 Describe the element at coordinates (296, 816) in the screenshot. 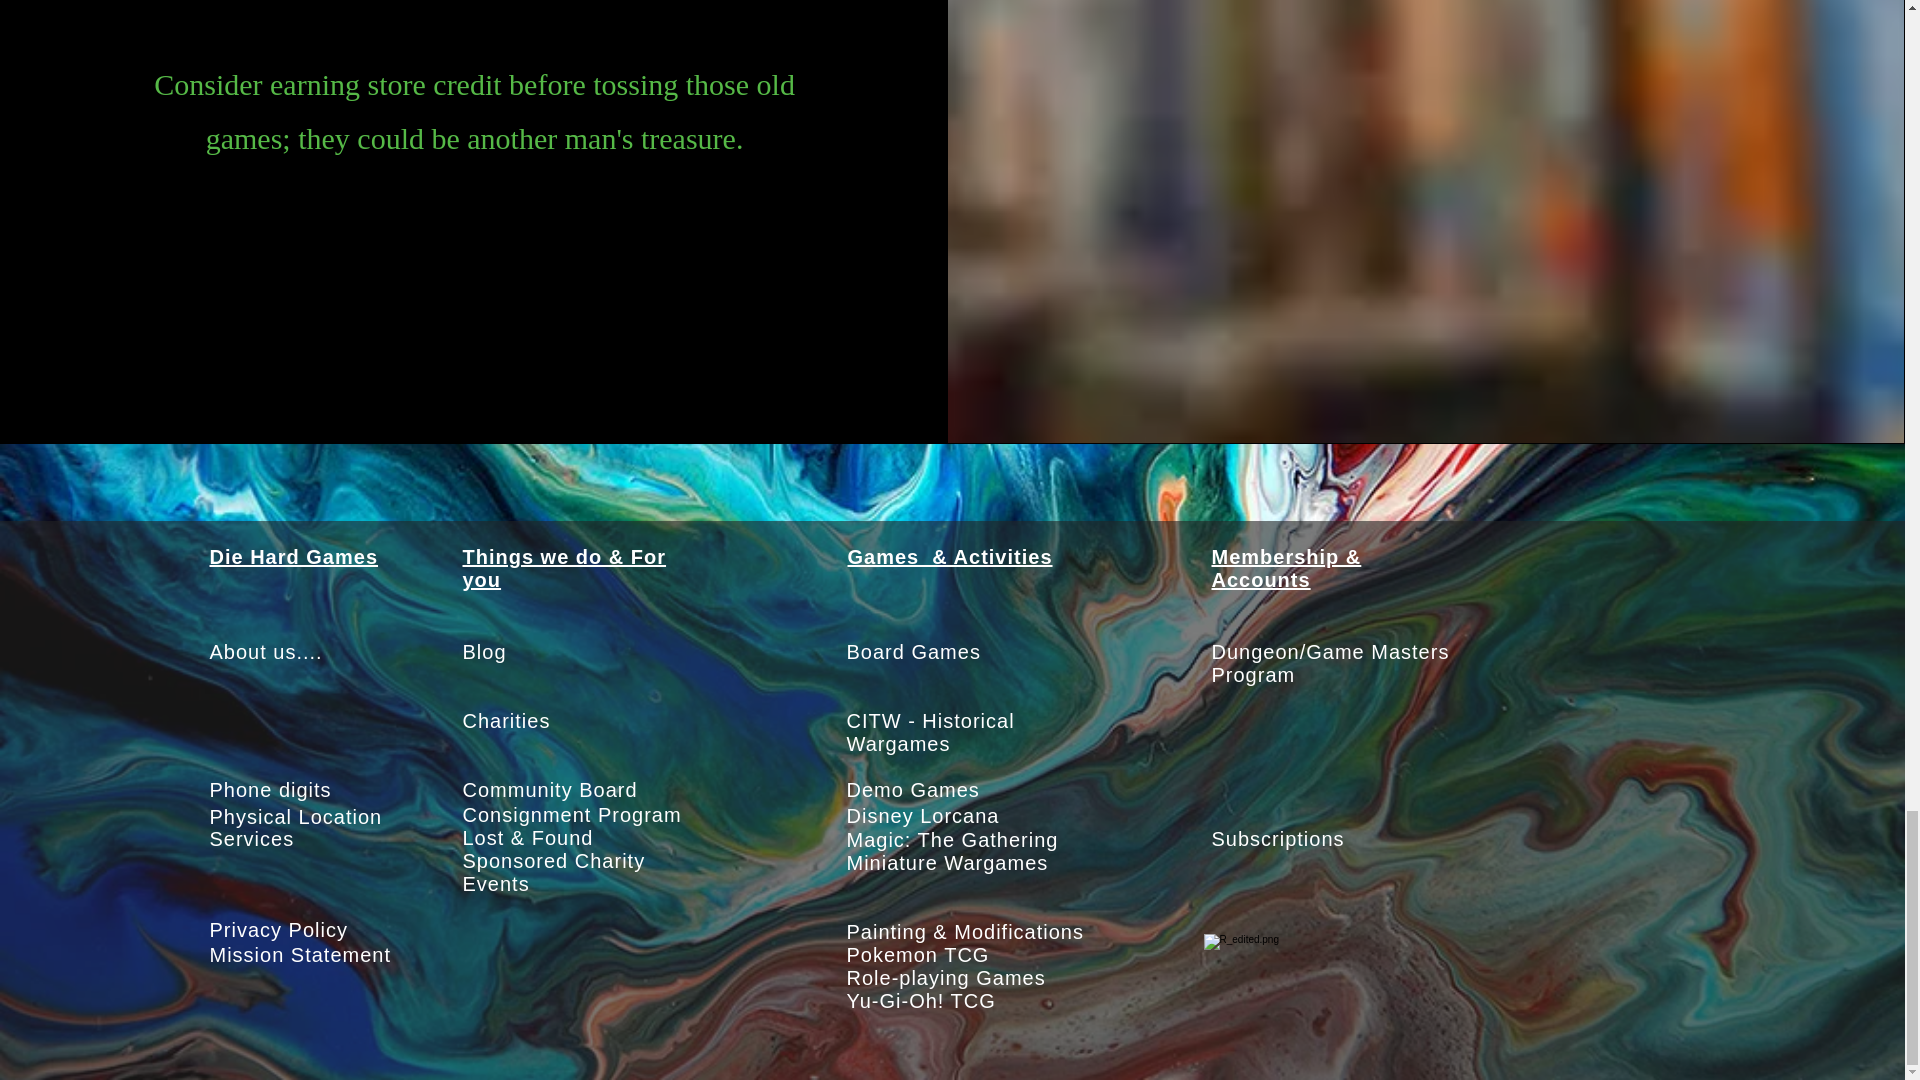

I see `Physical Location` at that location.